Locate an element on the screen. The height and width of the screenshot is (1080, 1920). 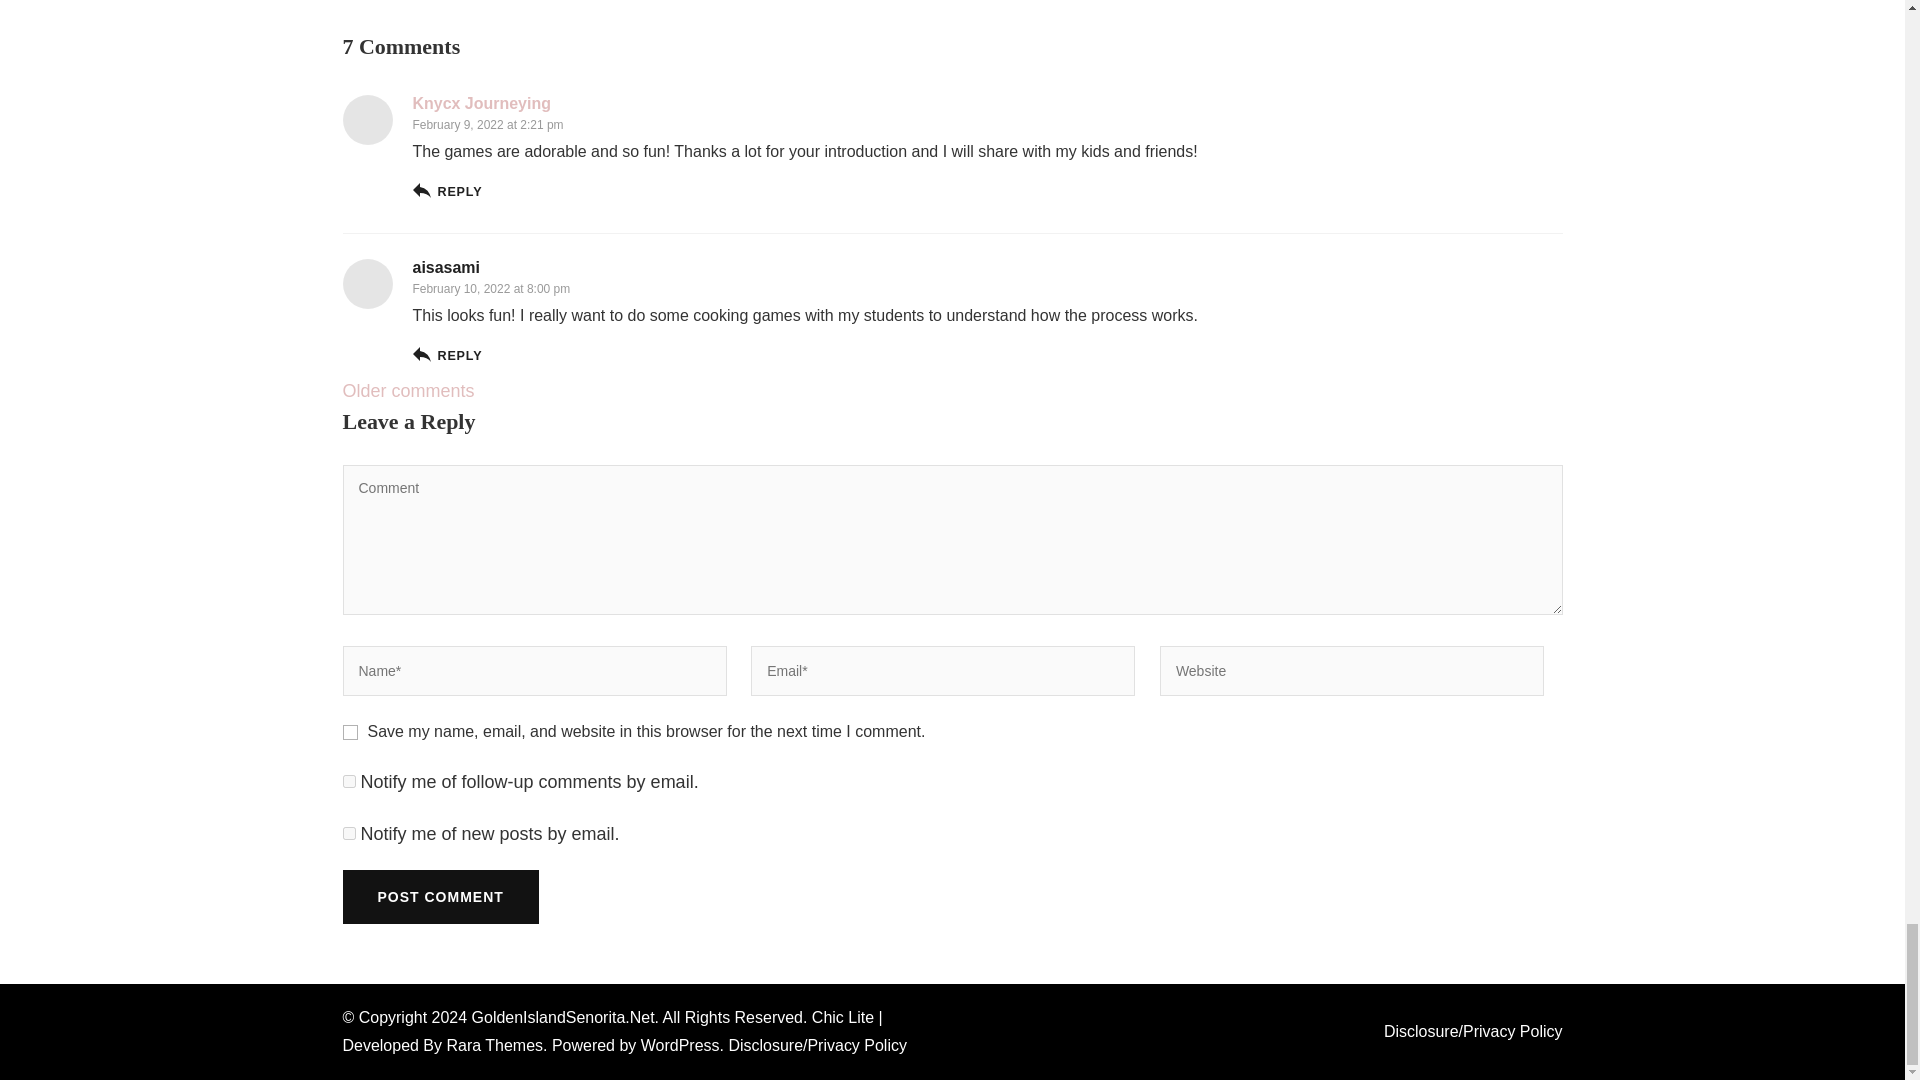
subscribe is located at coordinates (348, 834).